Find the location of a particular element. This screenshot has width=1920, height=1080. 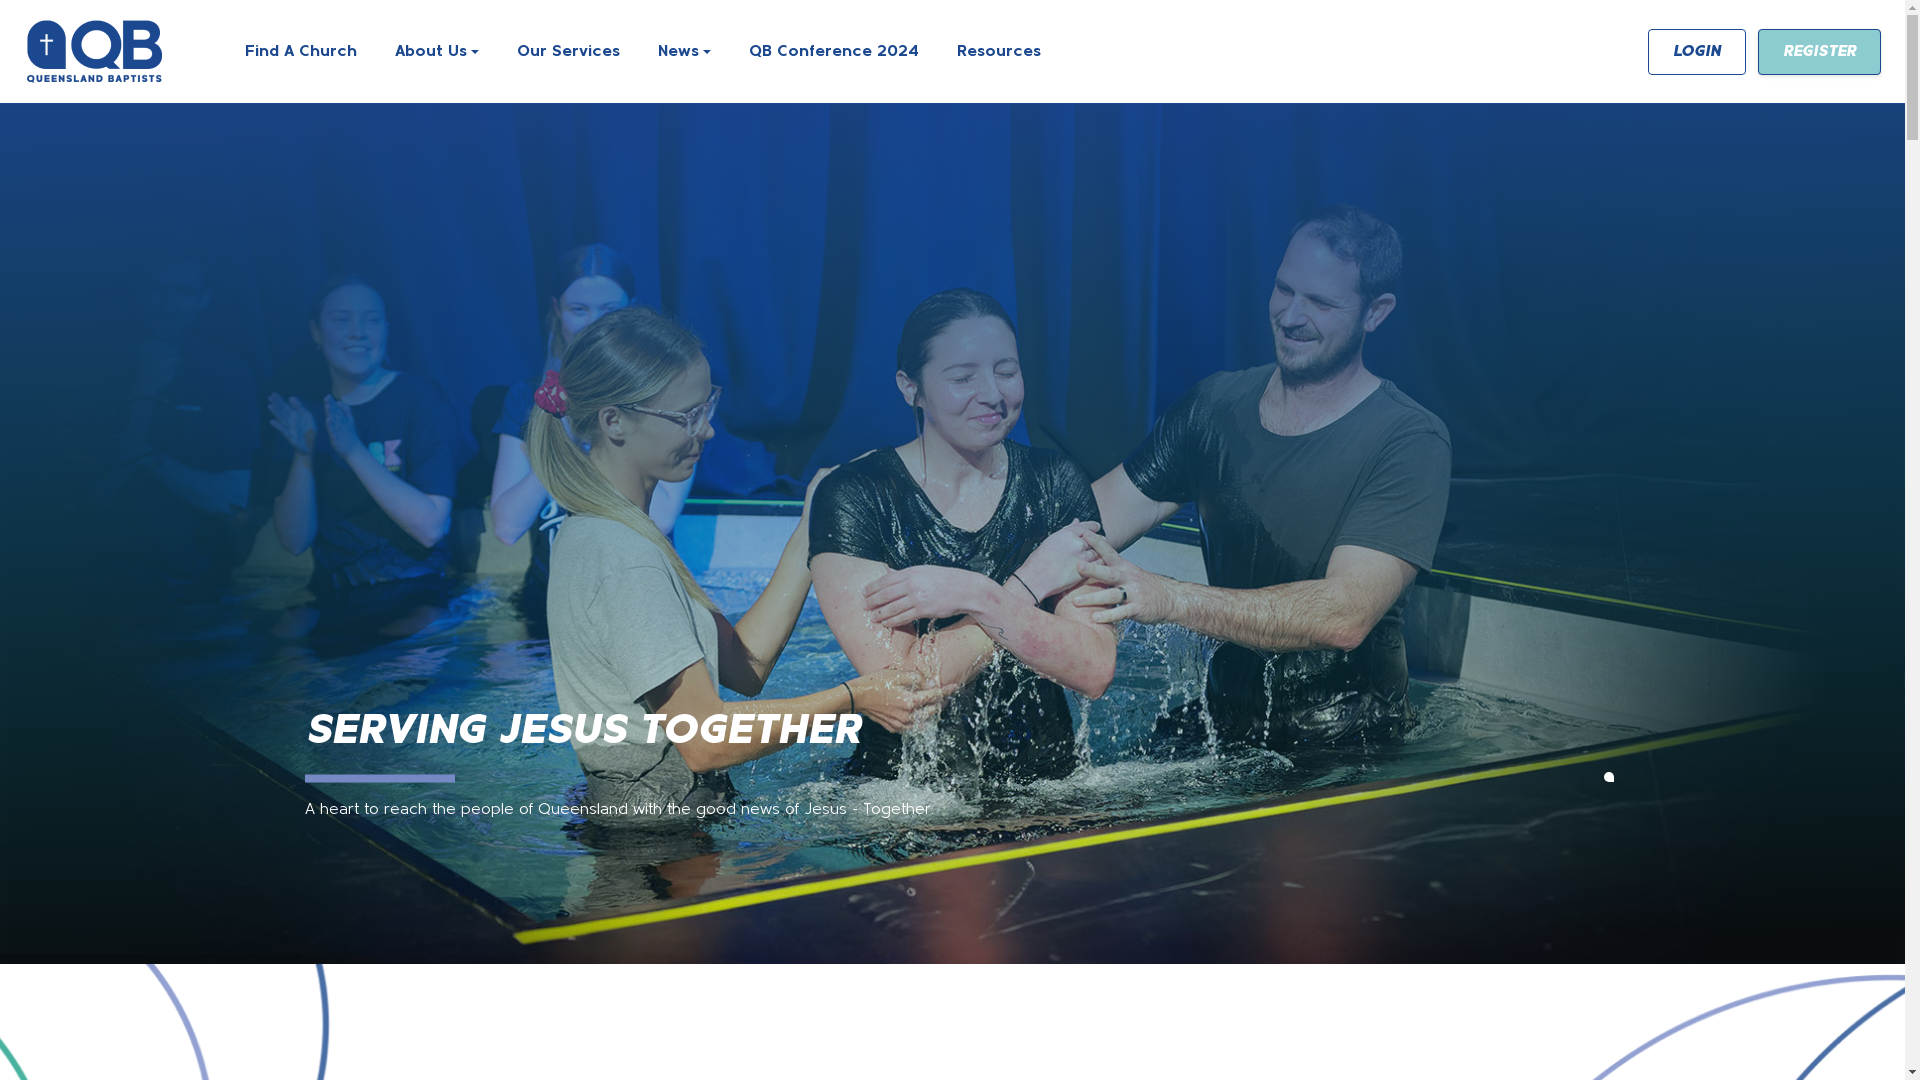

Resources is located at coordinates (999, 52).